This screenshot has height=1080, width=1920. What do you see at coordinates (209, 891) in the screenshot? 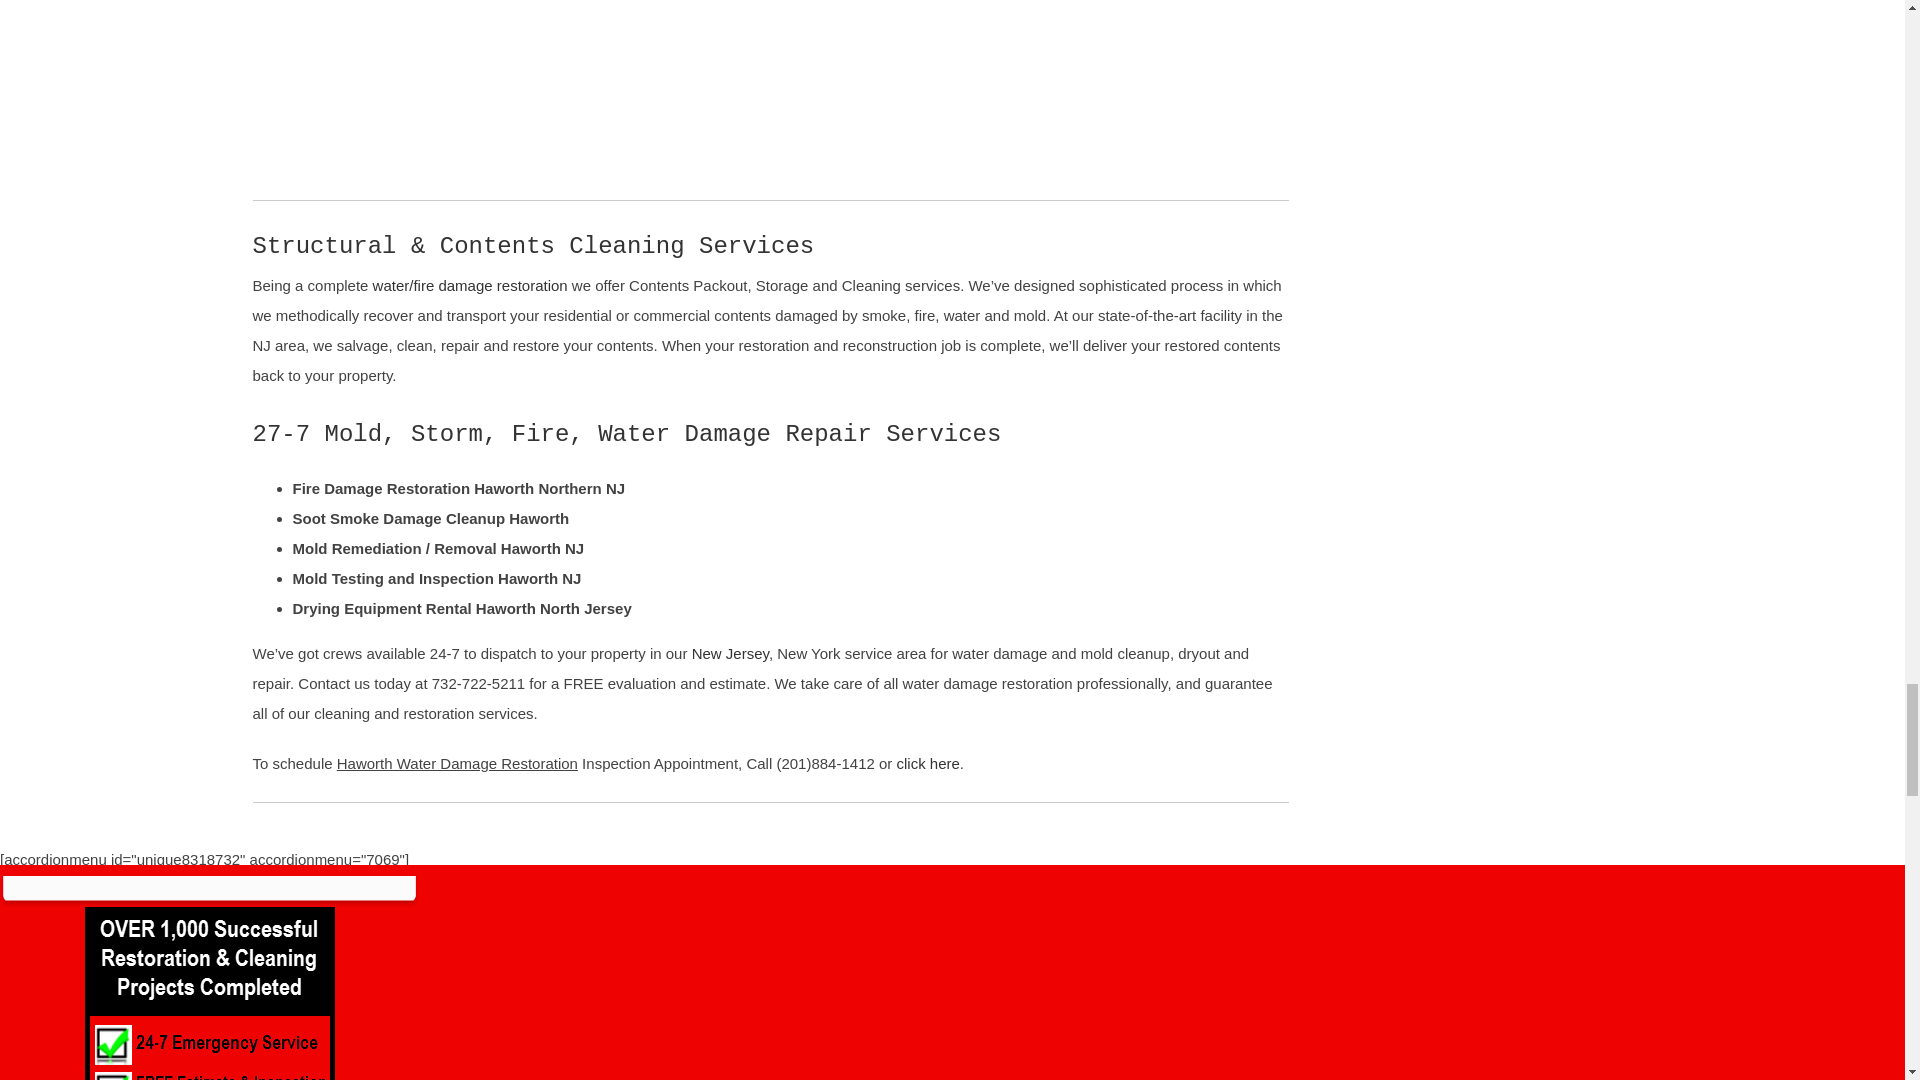
I see `schedule-bottom-box` at bounding box center [209, 891].